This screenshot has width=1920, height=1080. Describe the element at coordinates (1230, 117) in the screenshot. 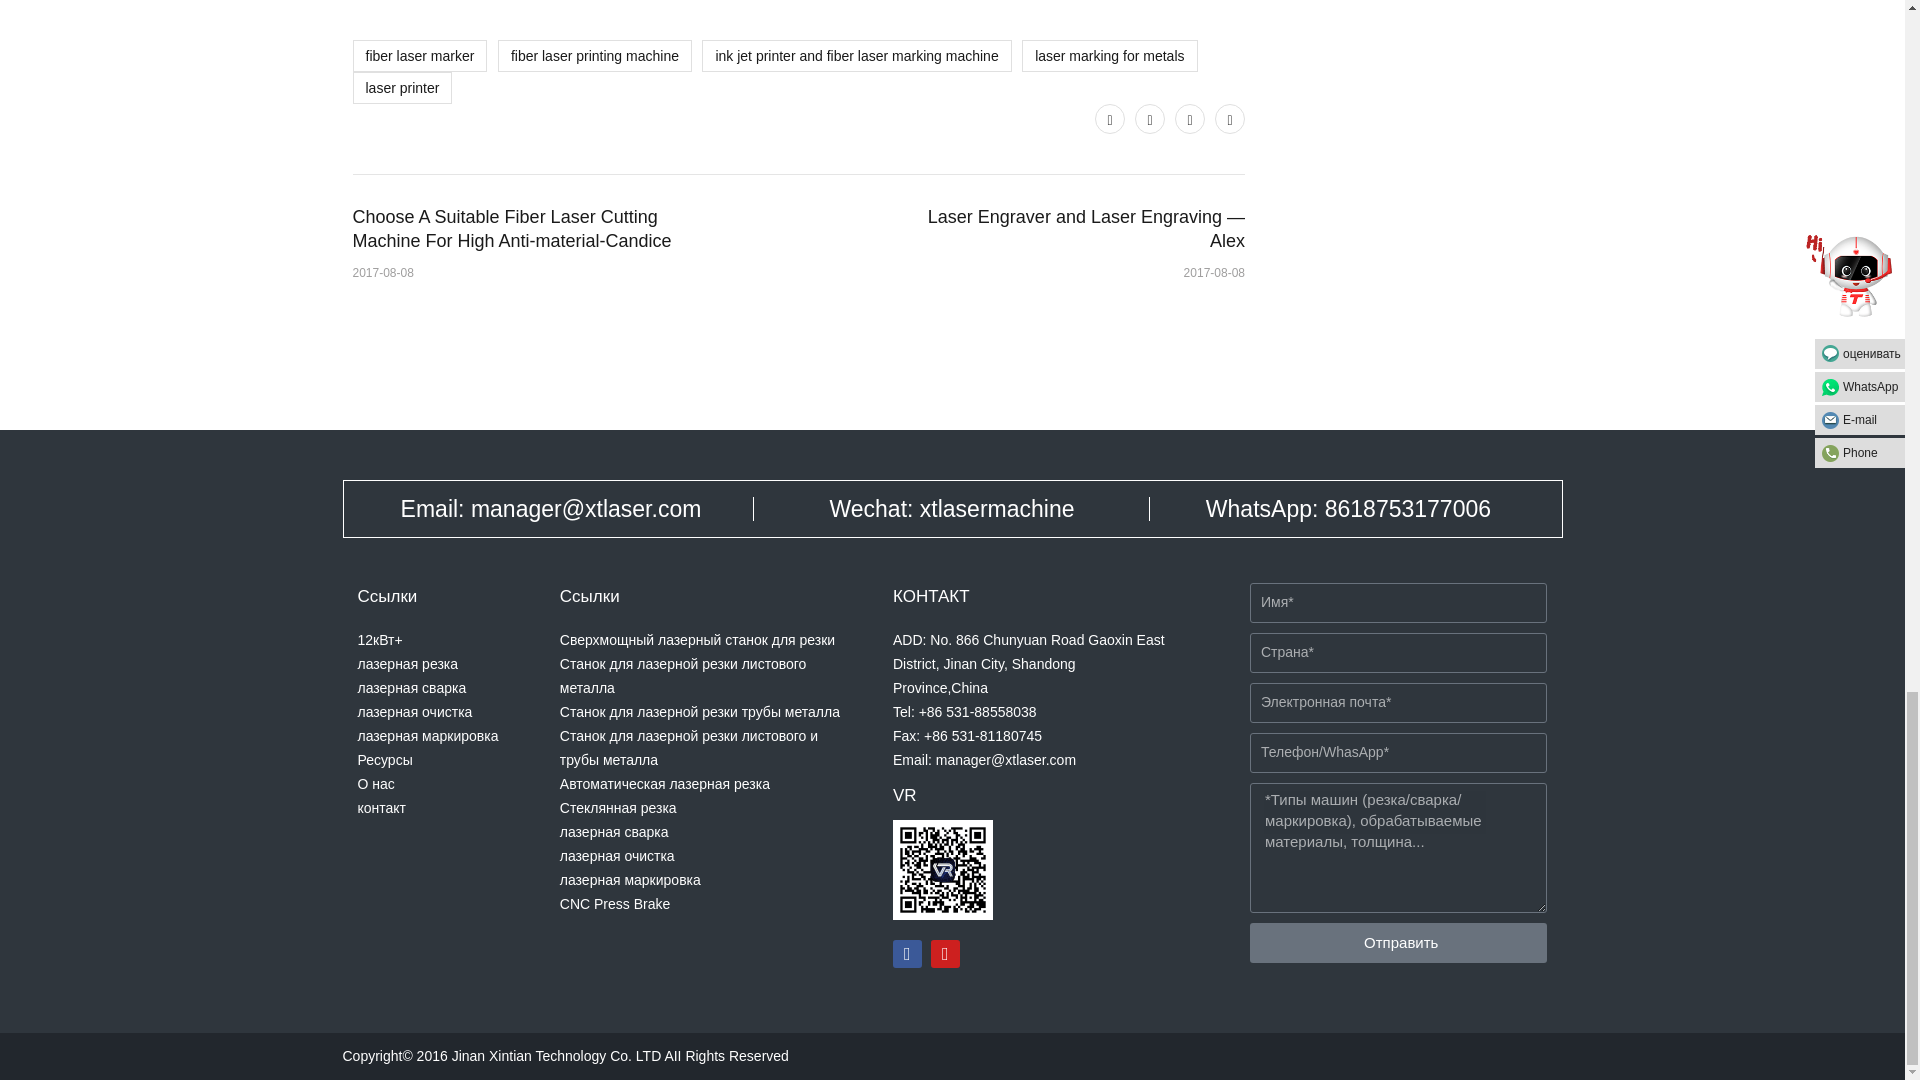

I see `LinkedIn` at that location.